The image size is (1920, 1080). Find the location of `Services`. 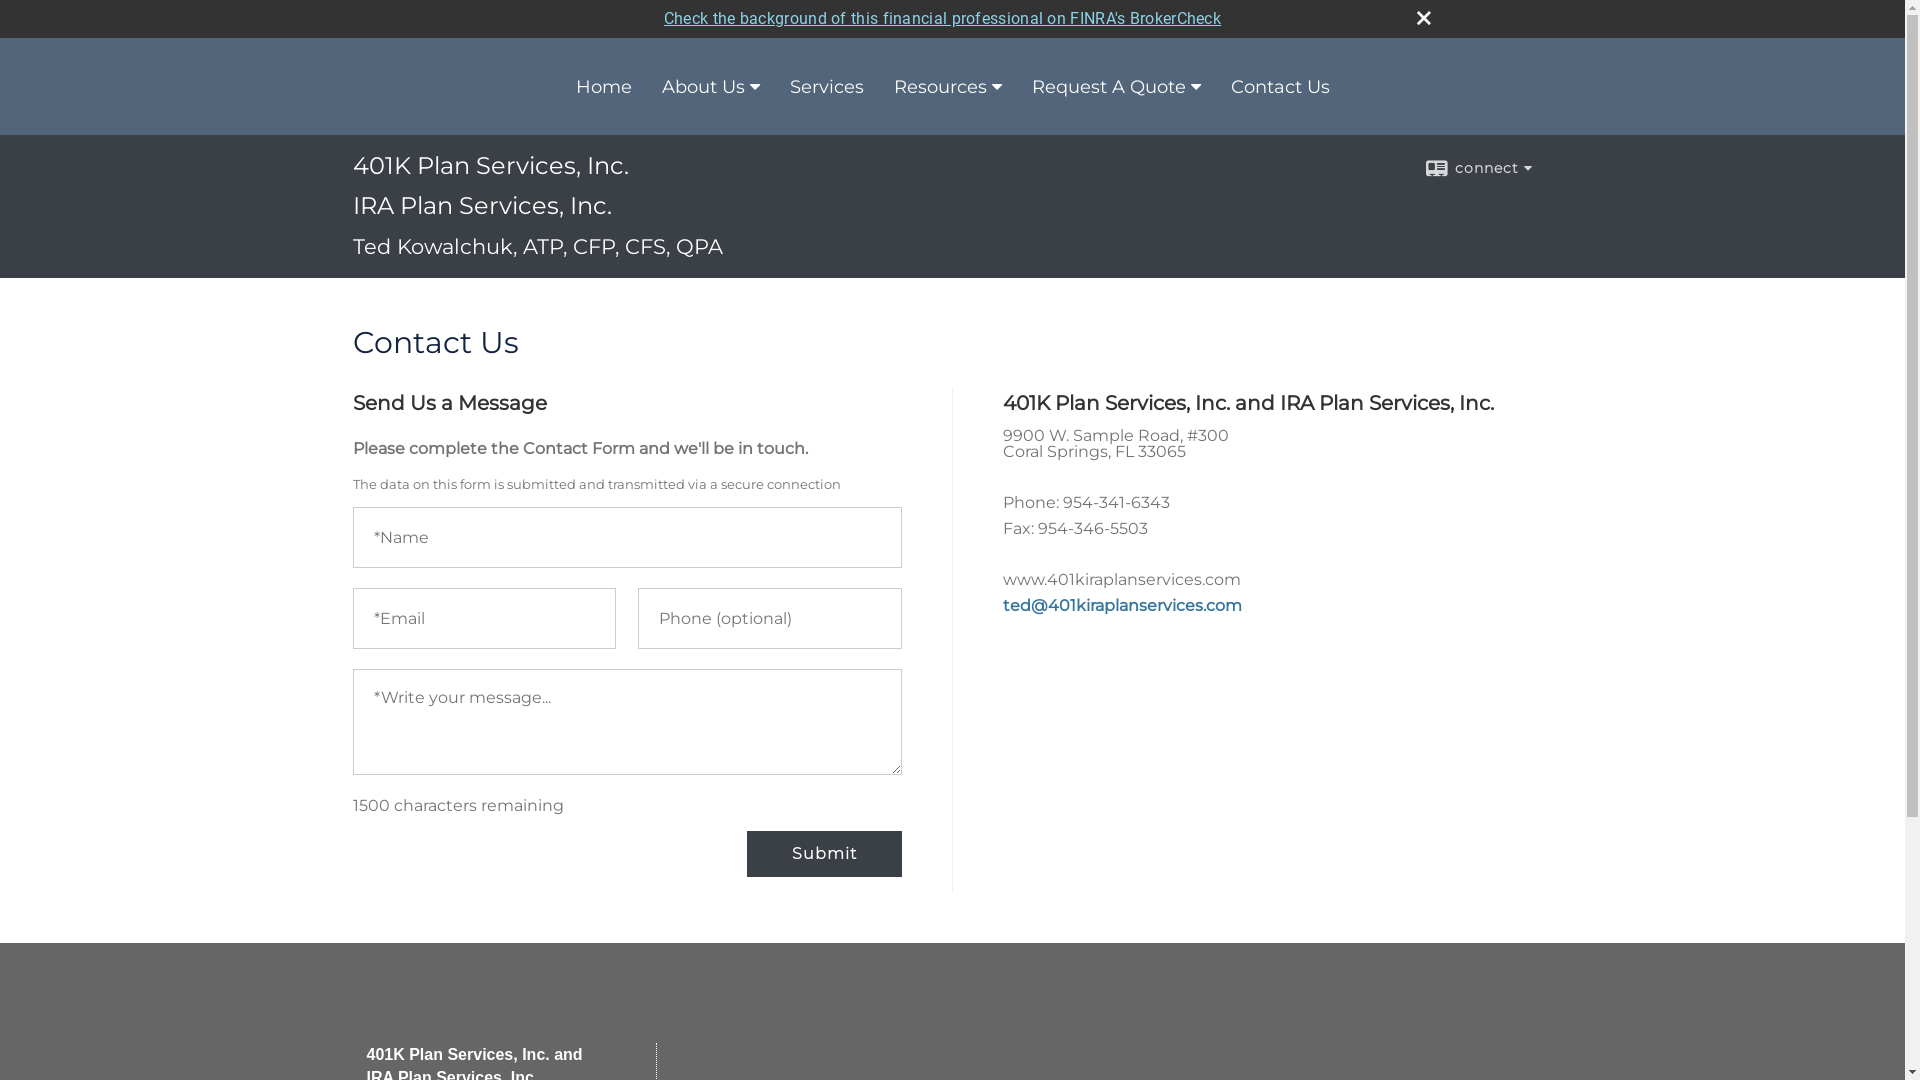

Services is located at coordinates (826, 87).